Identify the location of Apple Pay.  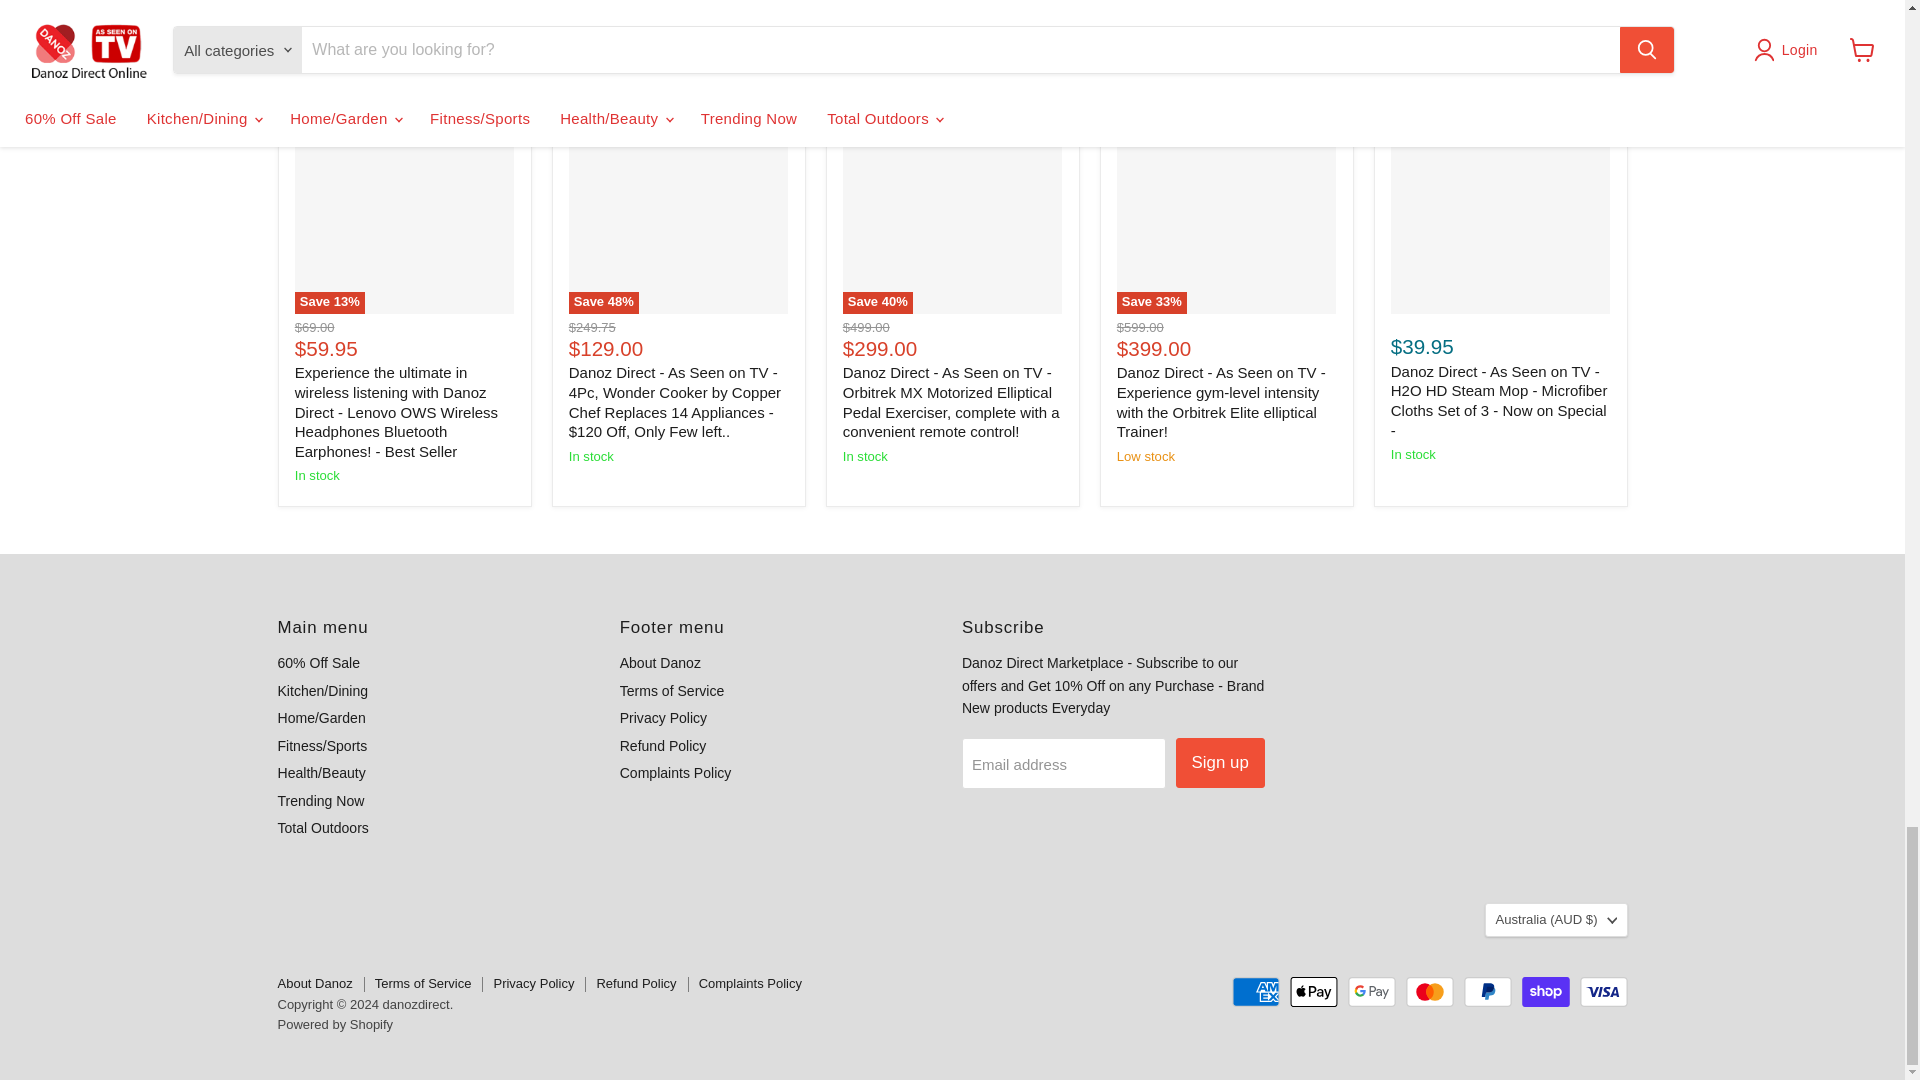
(1314, 992).